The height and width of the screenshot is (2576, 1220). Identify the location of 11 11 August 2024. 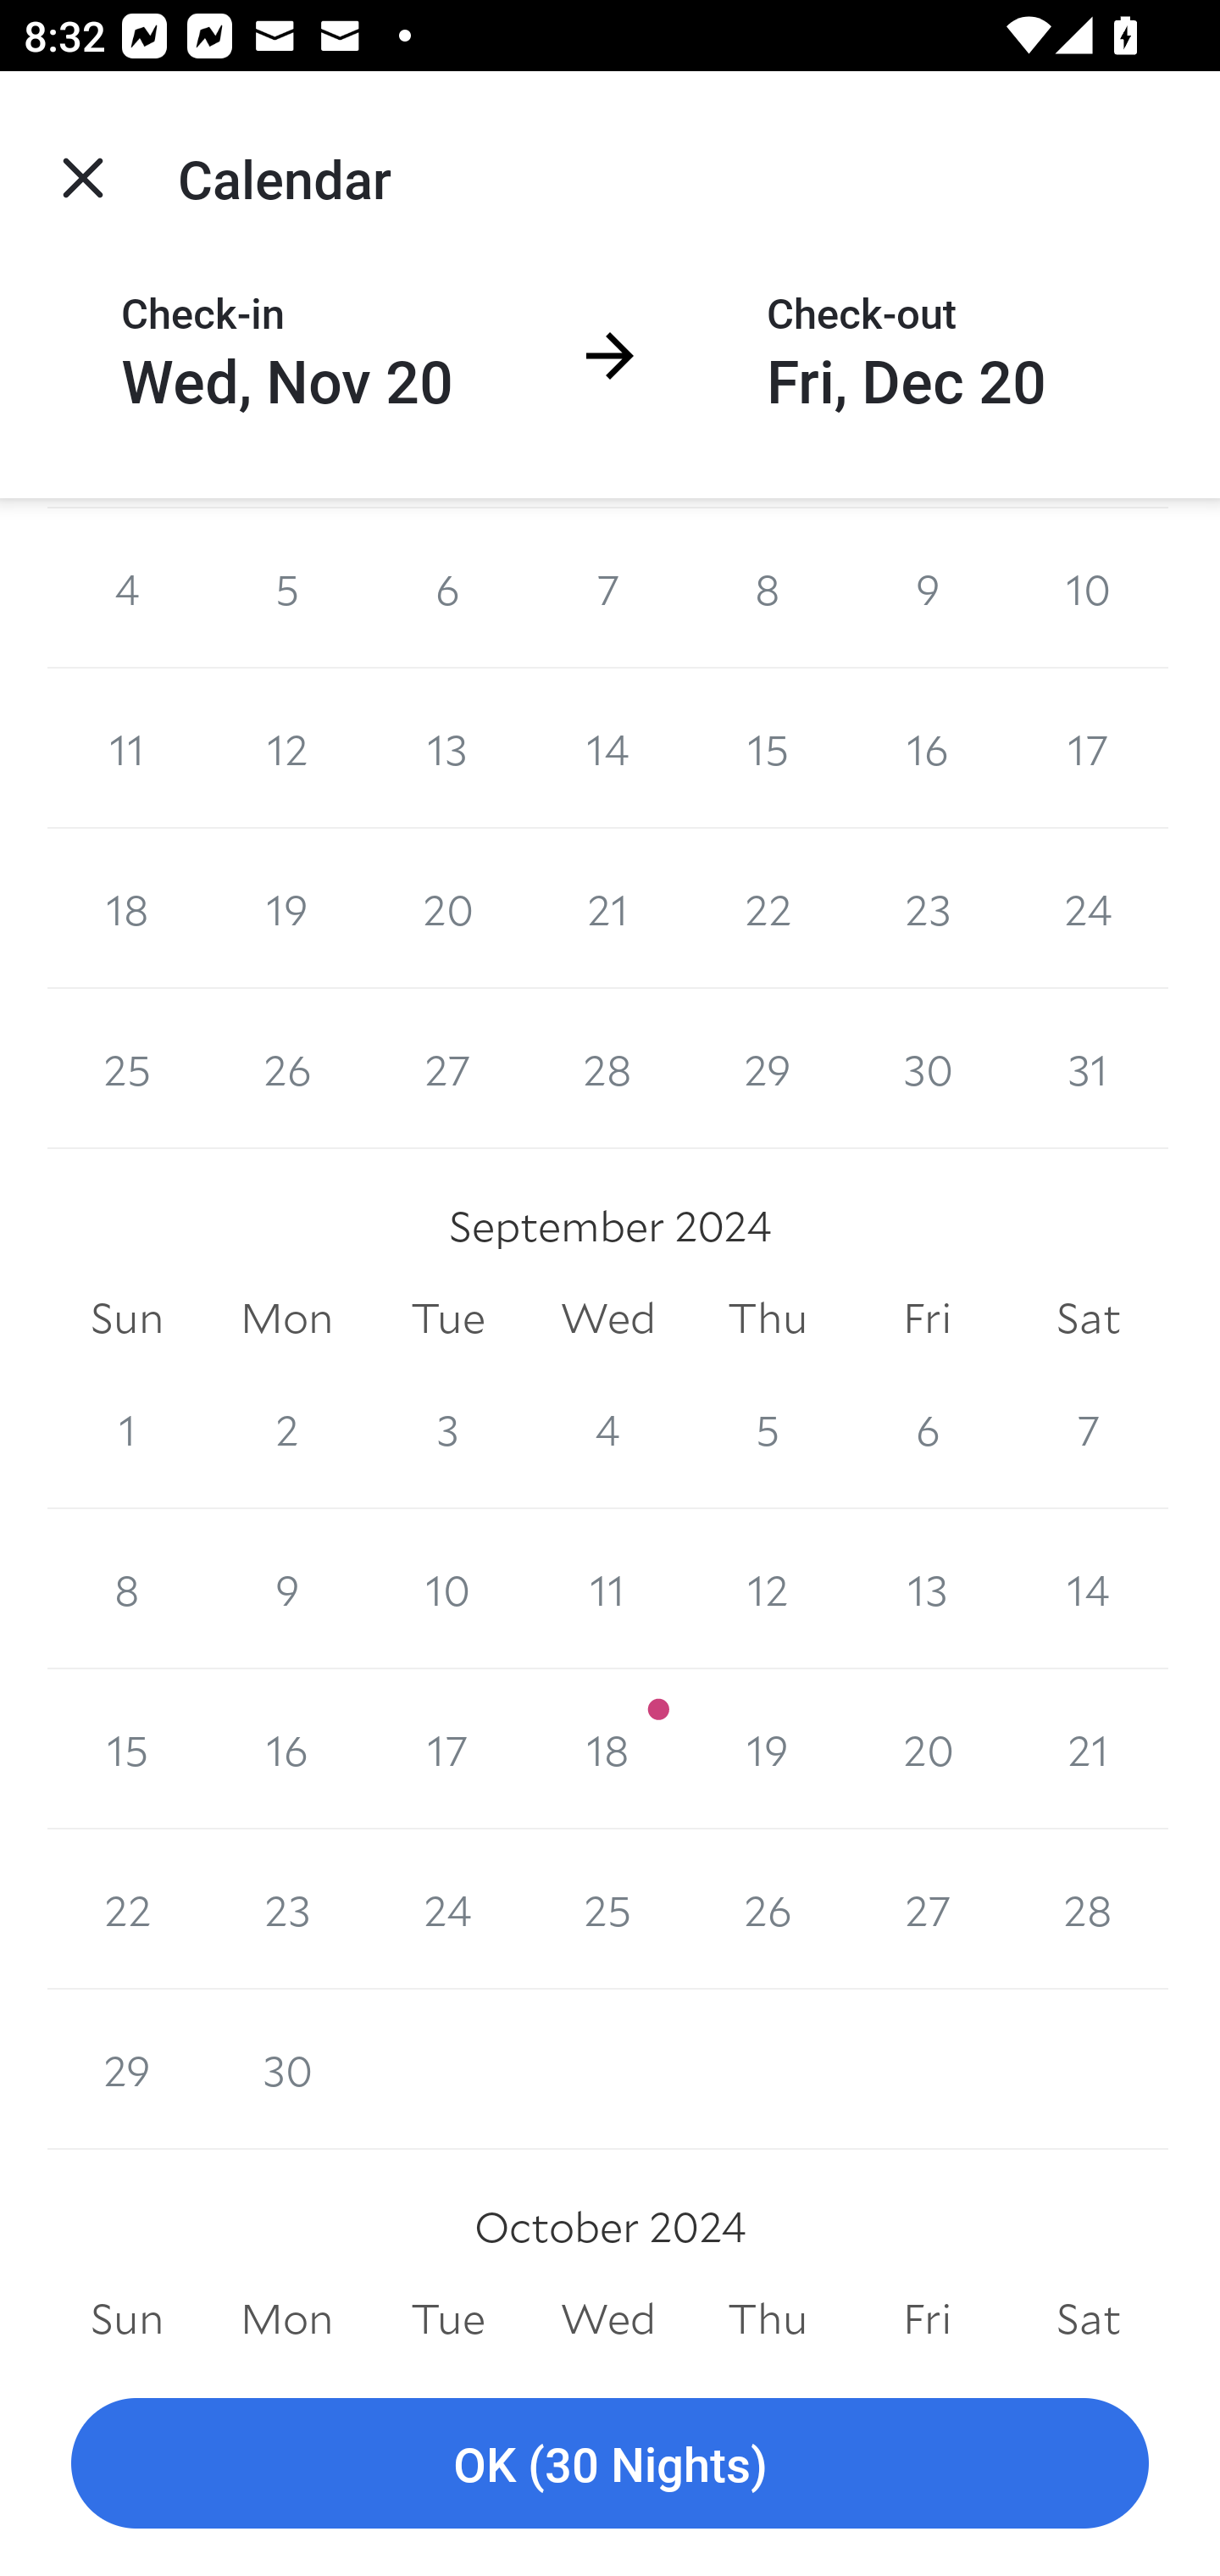
(127, 749).